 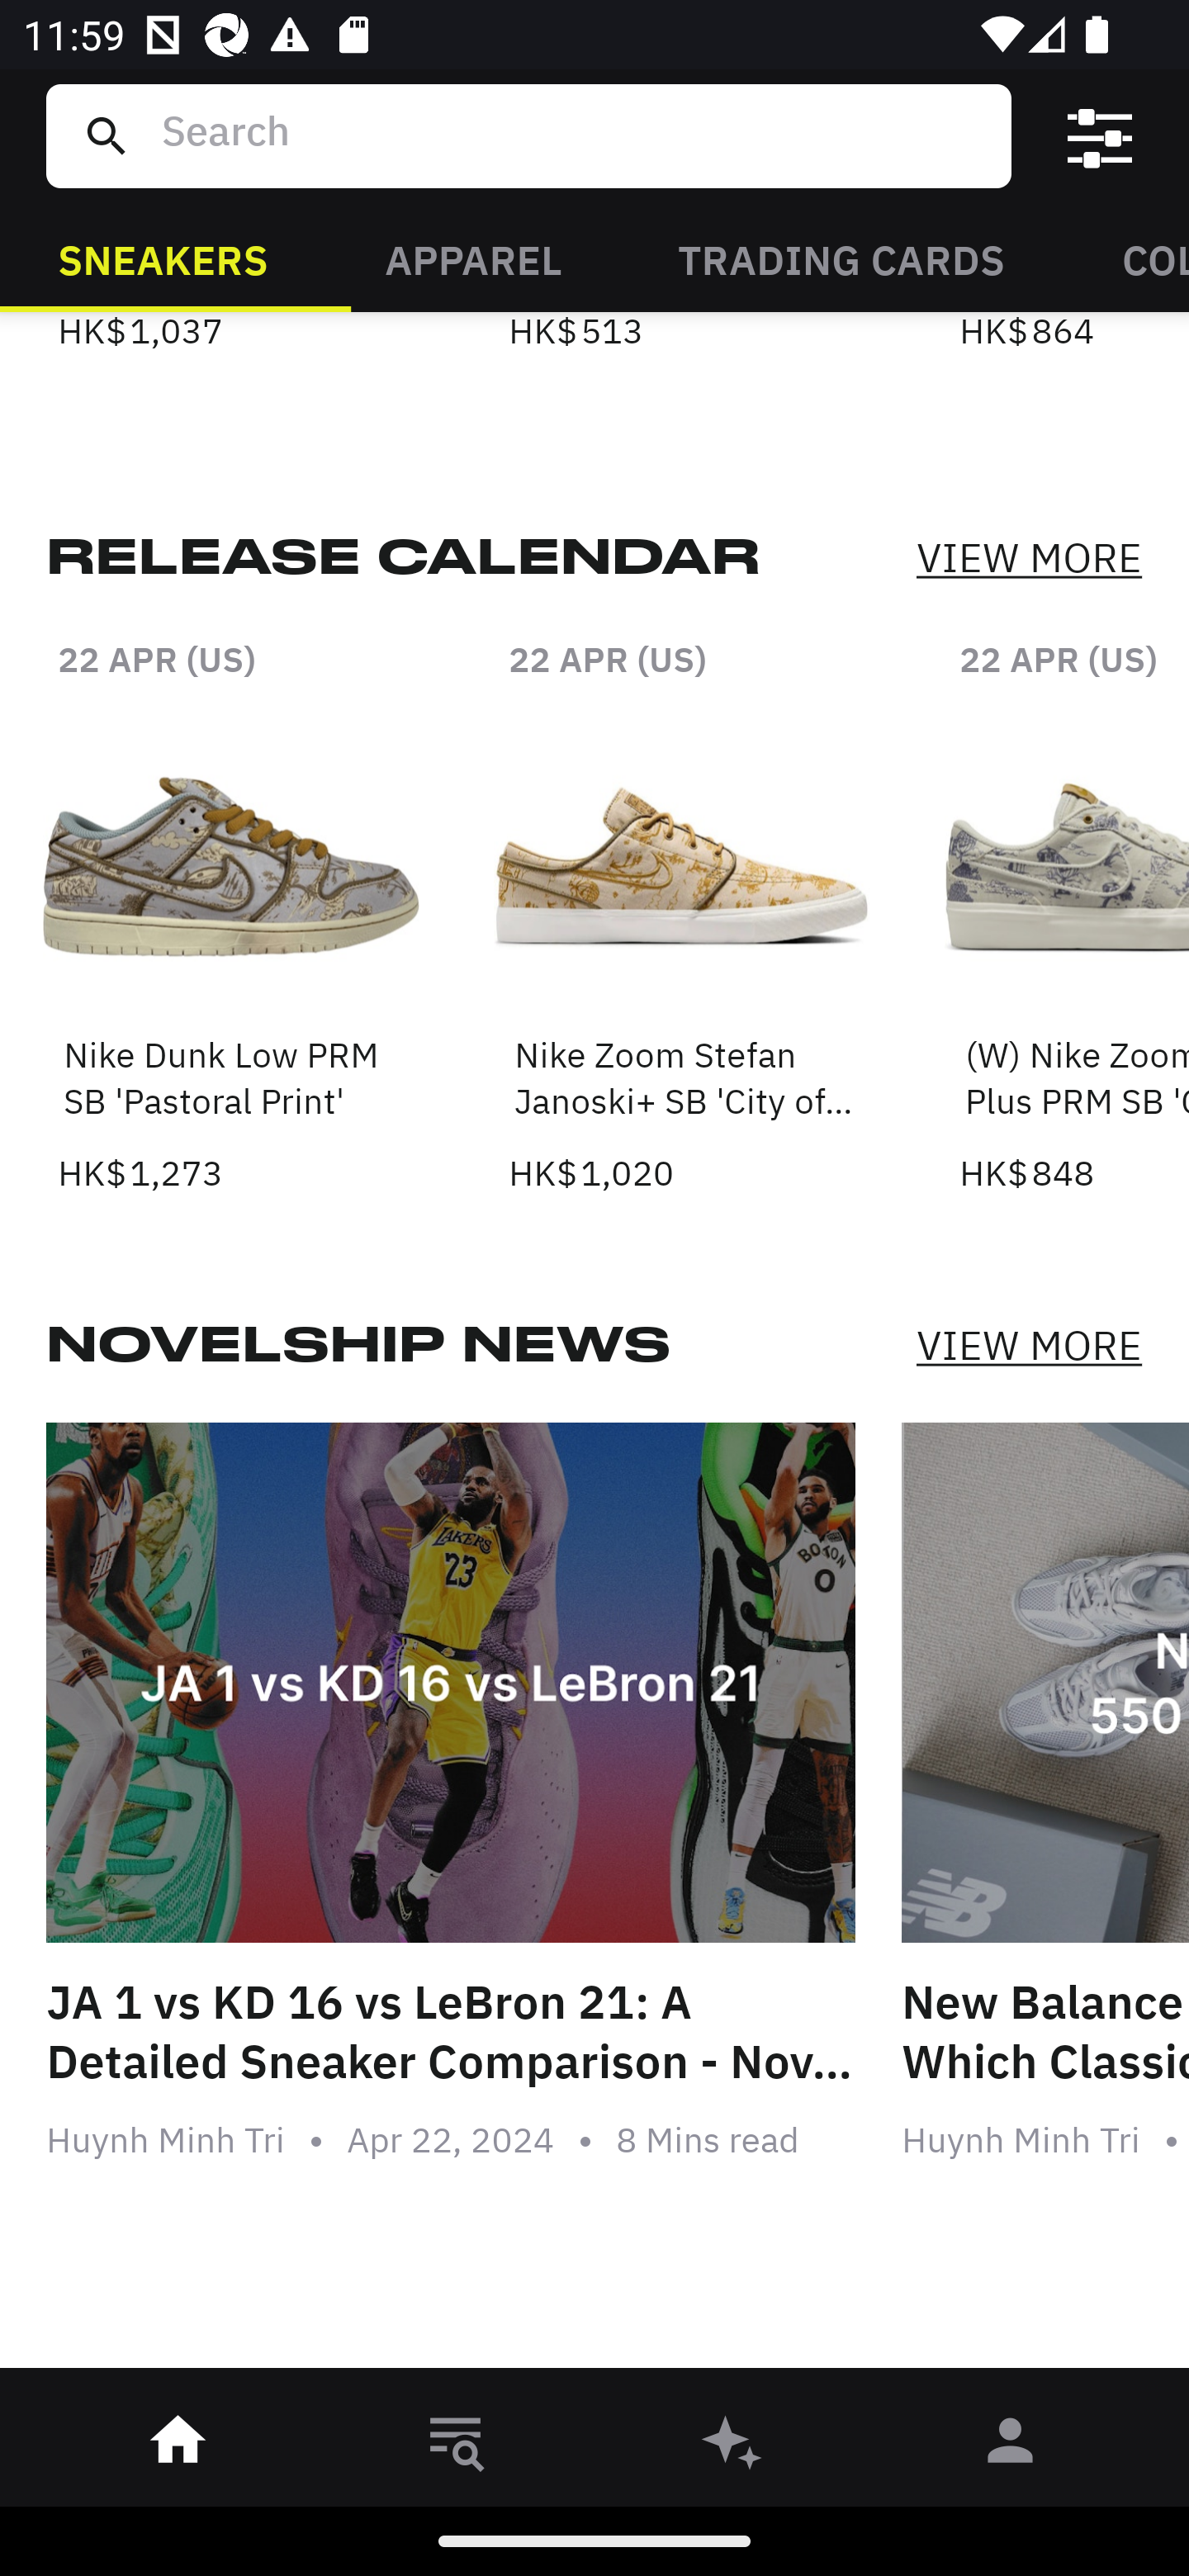 What do you see at coordinates (1029, 1344) in the screenshot?
I see `VIEW MORE` at bounding box center [1029, 1344].